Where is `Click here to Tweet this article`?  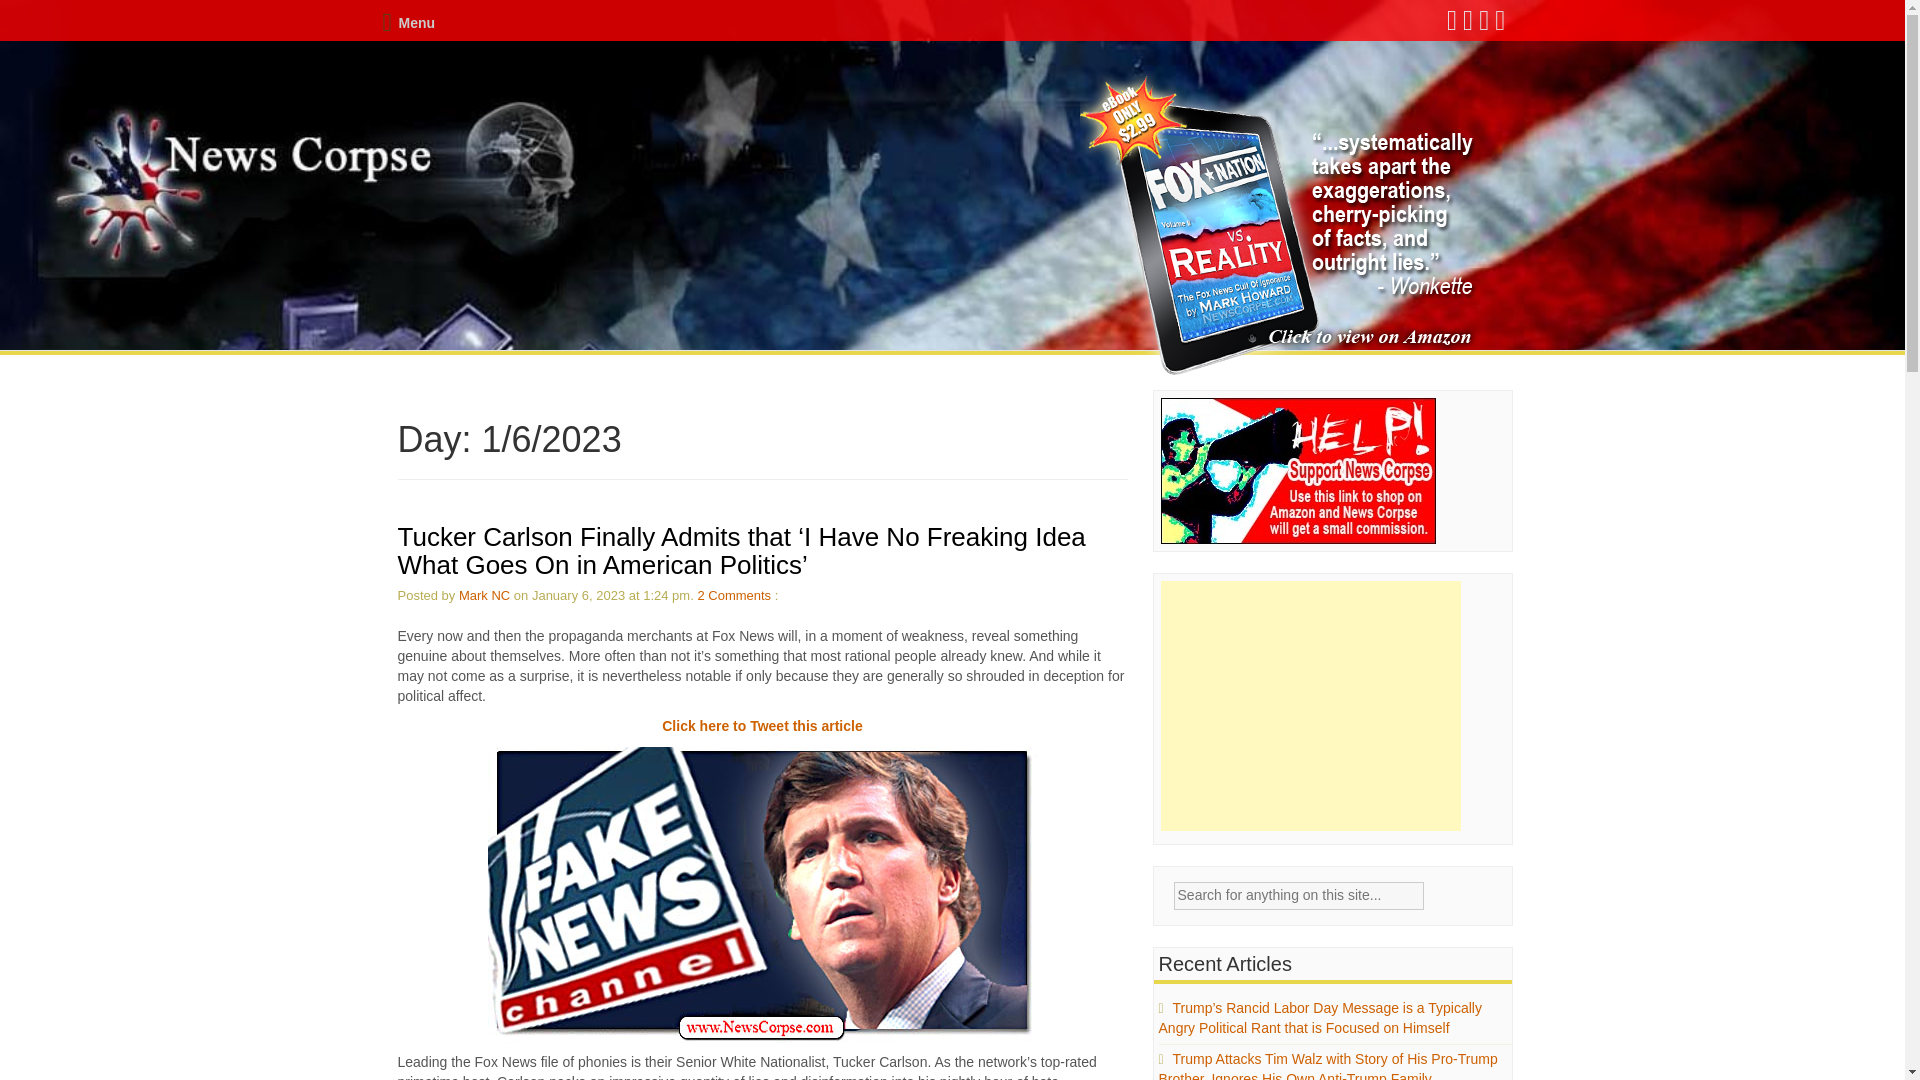 Click here to Tweet this article is located at coordinates (762, 726).